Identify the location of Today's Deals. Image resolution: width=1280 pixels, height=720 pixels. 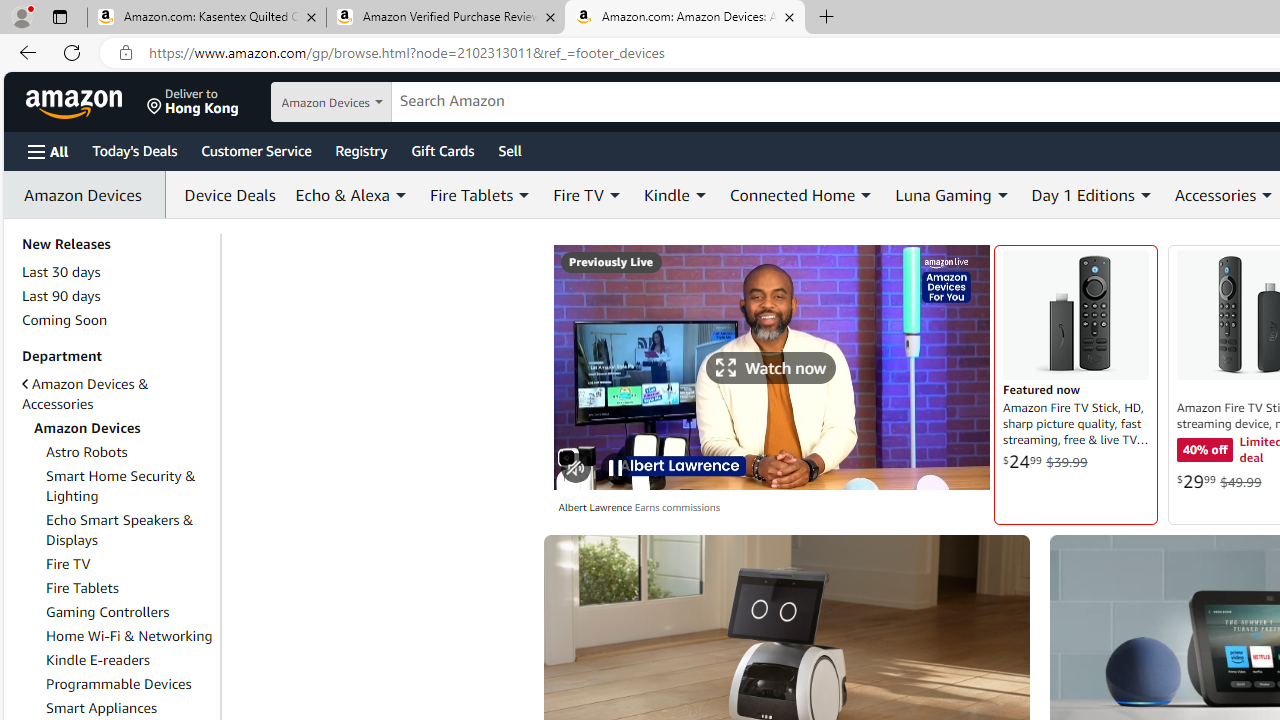
(134, 150).